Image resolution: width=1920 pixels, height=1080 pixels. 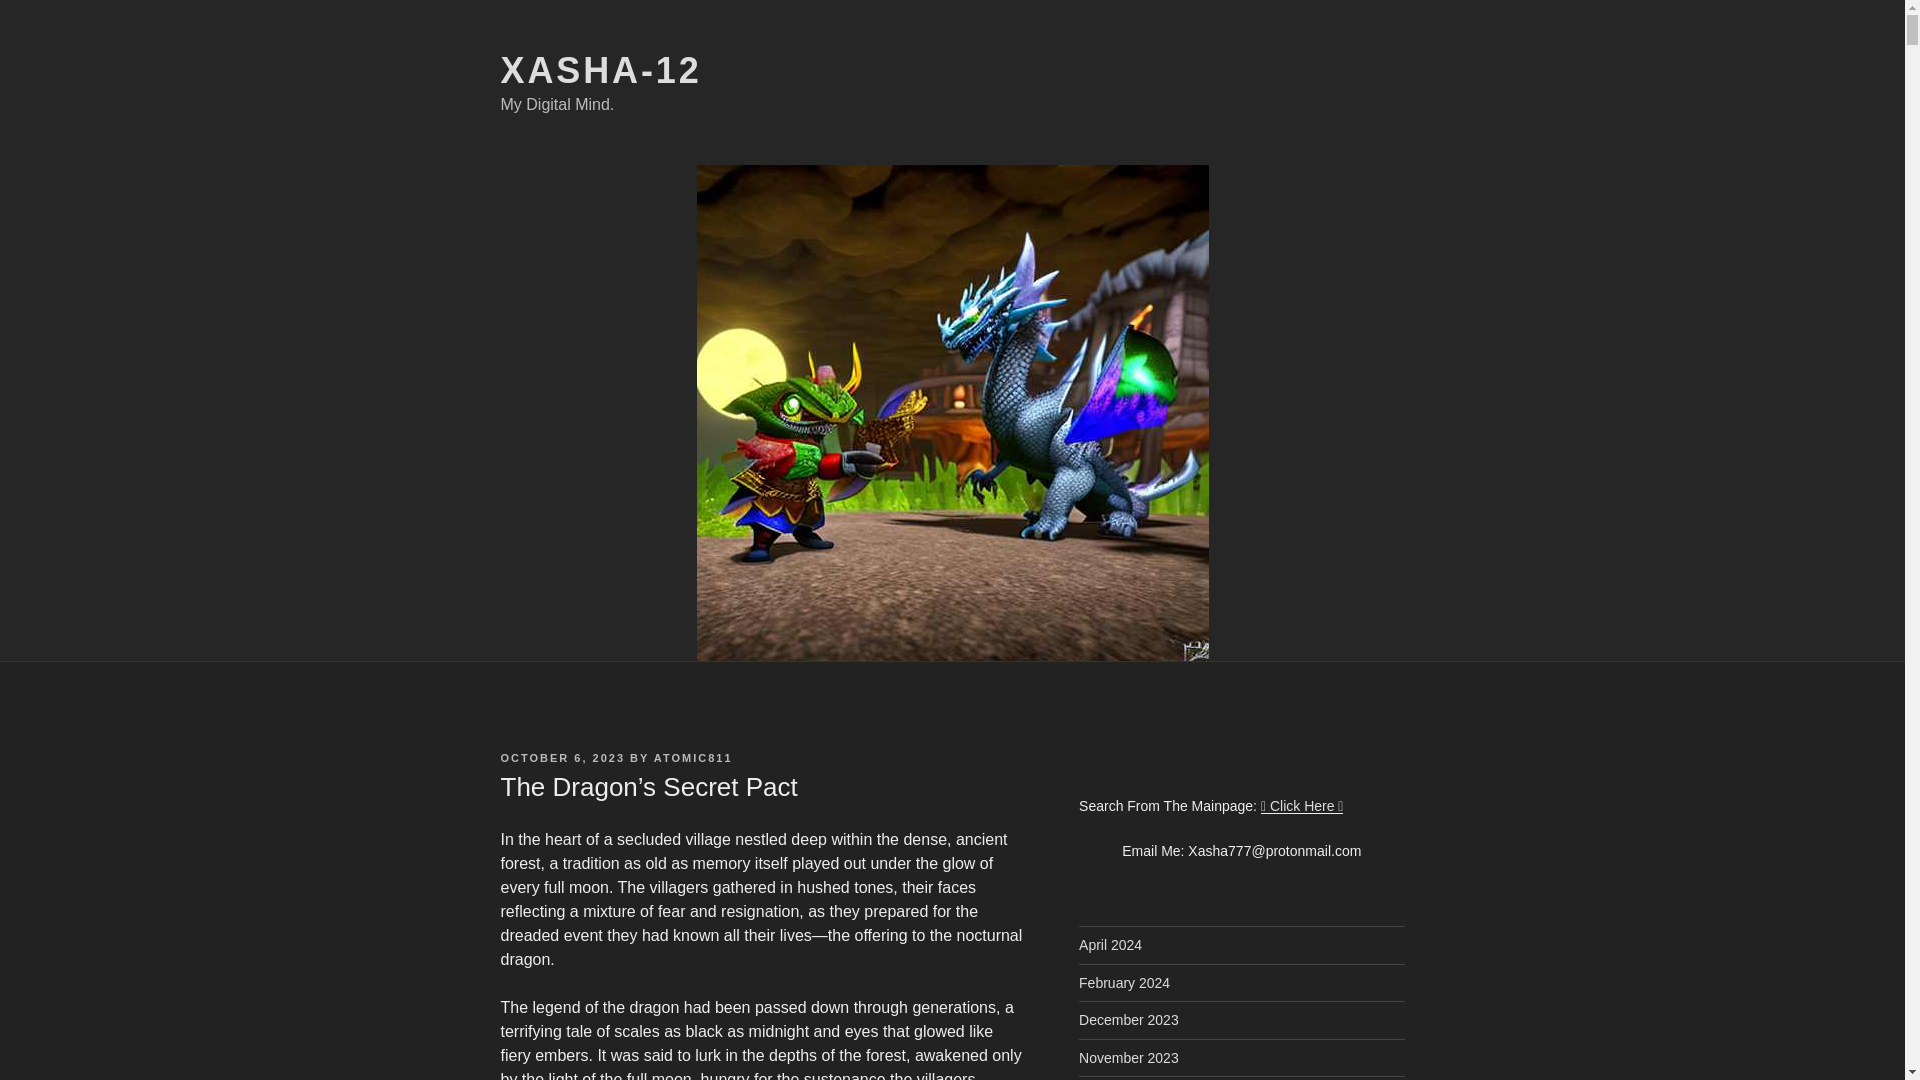 What do you see at coordinates (562, 757) in the screenshot?
I see `OCTOBER 6, 2023` at bounding box center [562, 757].